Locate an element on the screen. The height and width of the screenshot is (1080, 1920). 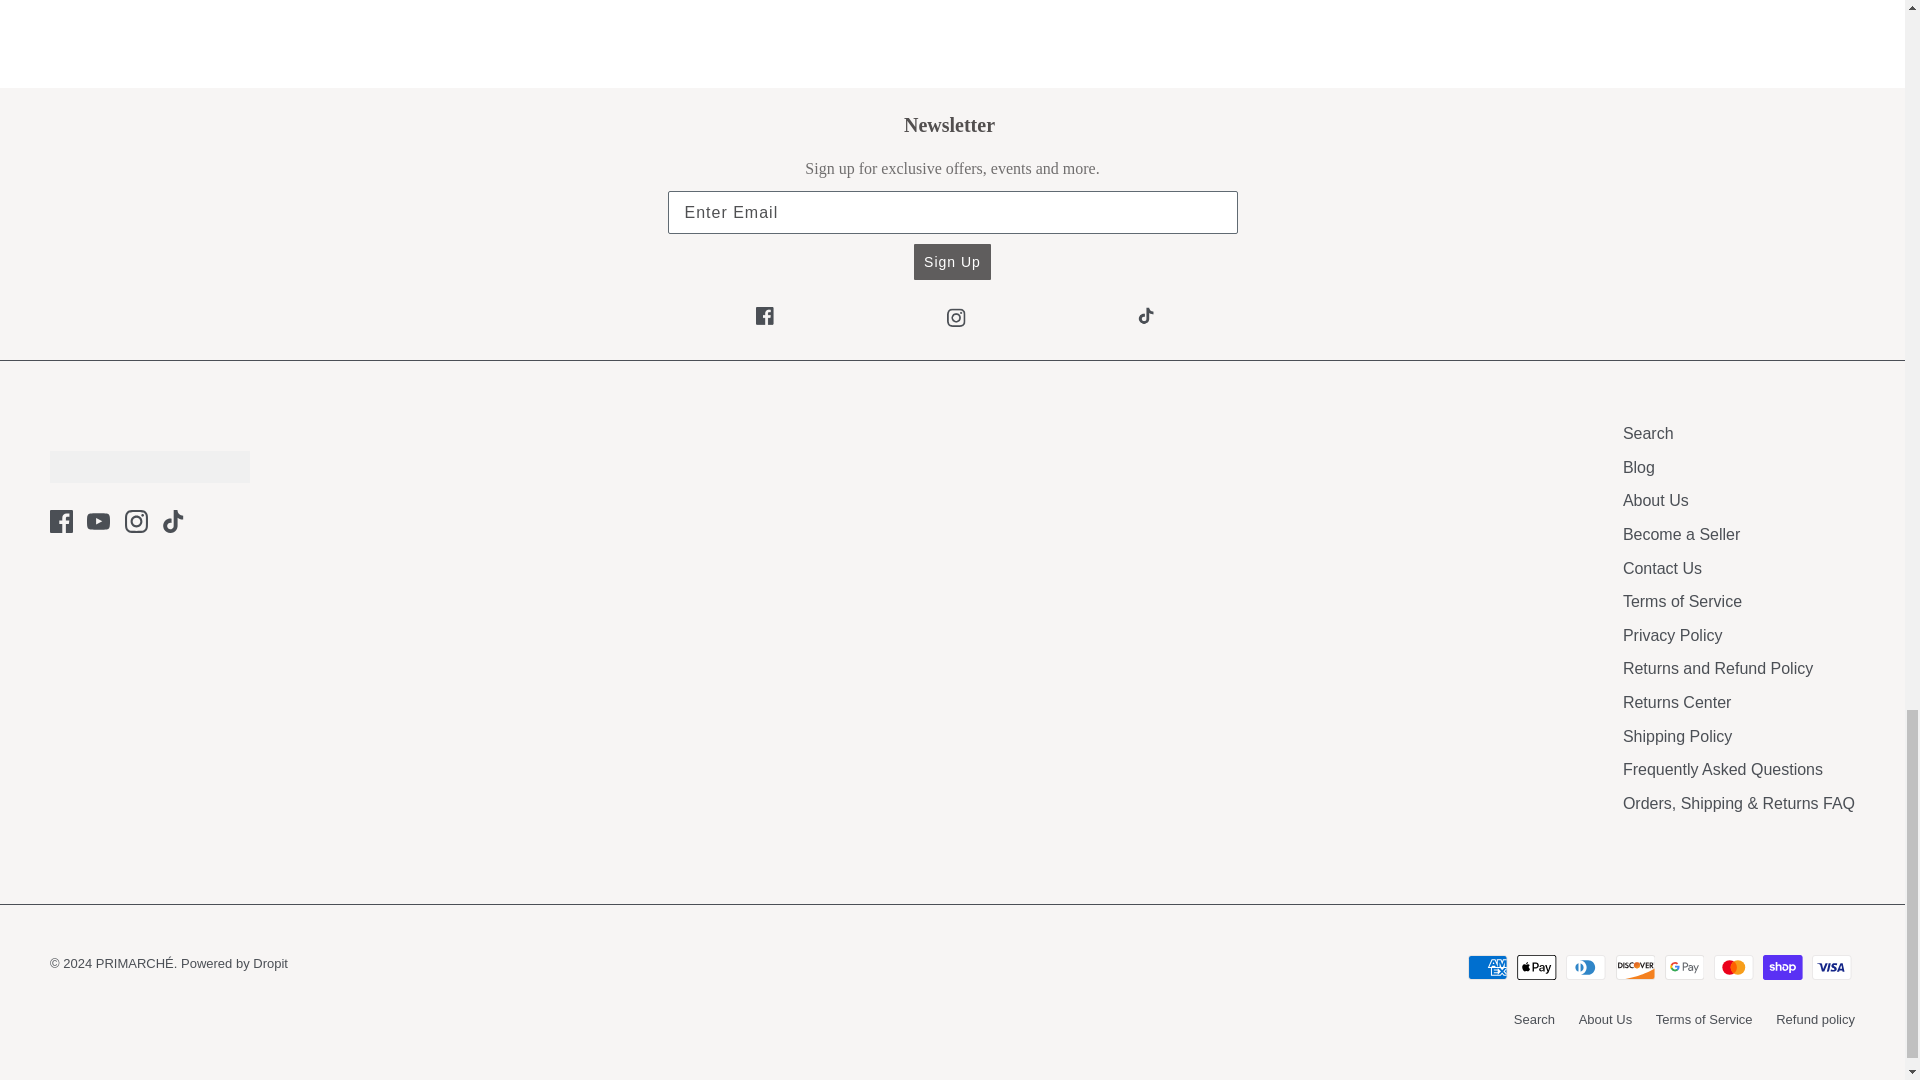
Instagram is located at coordinates (136, 521).